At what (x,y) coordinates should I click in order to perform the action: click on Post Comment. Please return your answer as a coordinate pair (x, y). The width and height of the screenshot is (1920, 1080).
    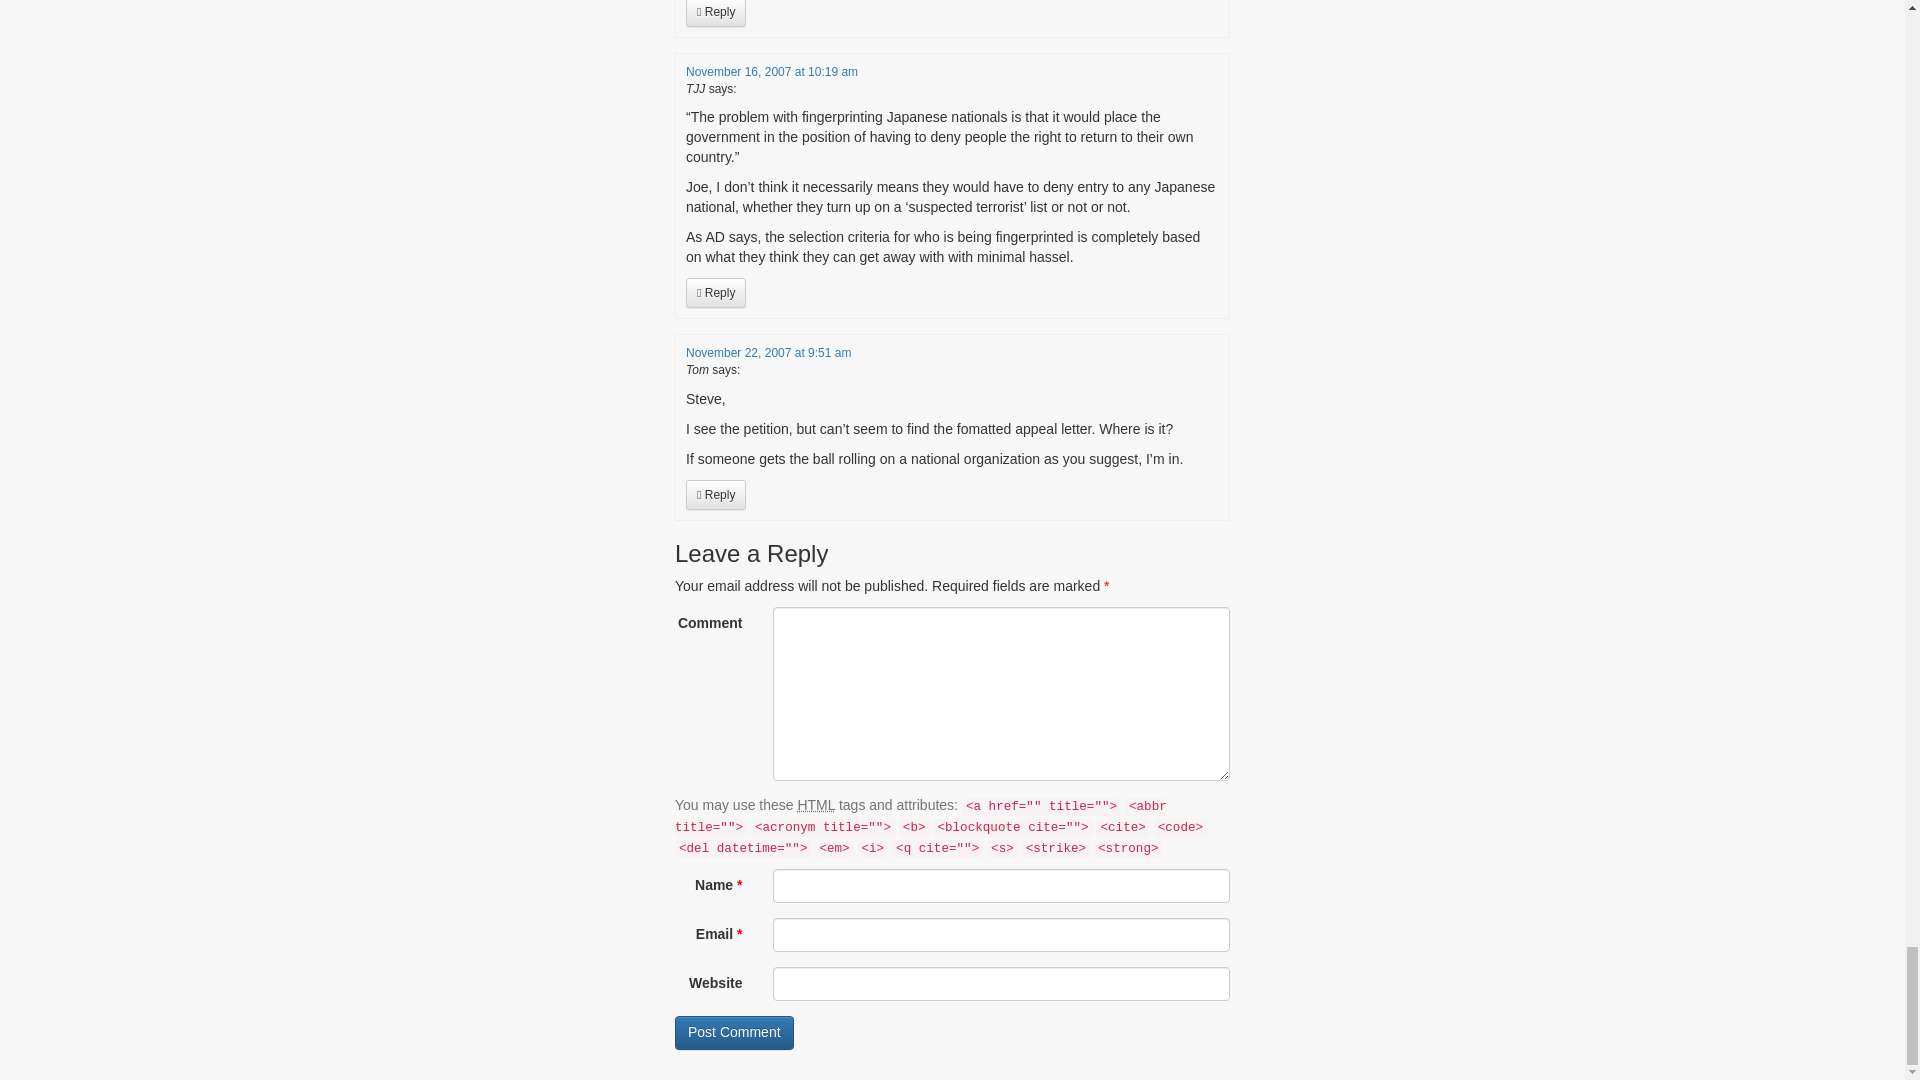
    Looking at the image, I should click on (734, 1032).